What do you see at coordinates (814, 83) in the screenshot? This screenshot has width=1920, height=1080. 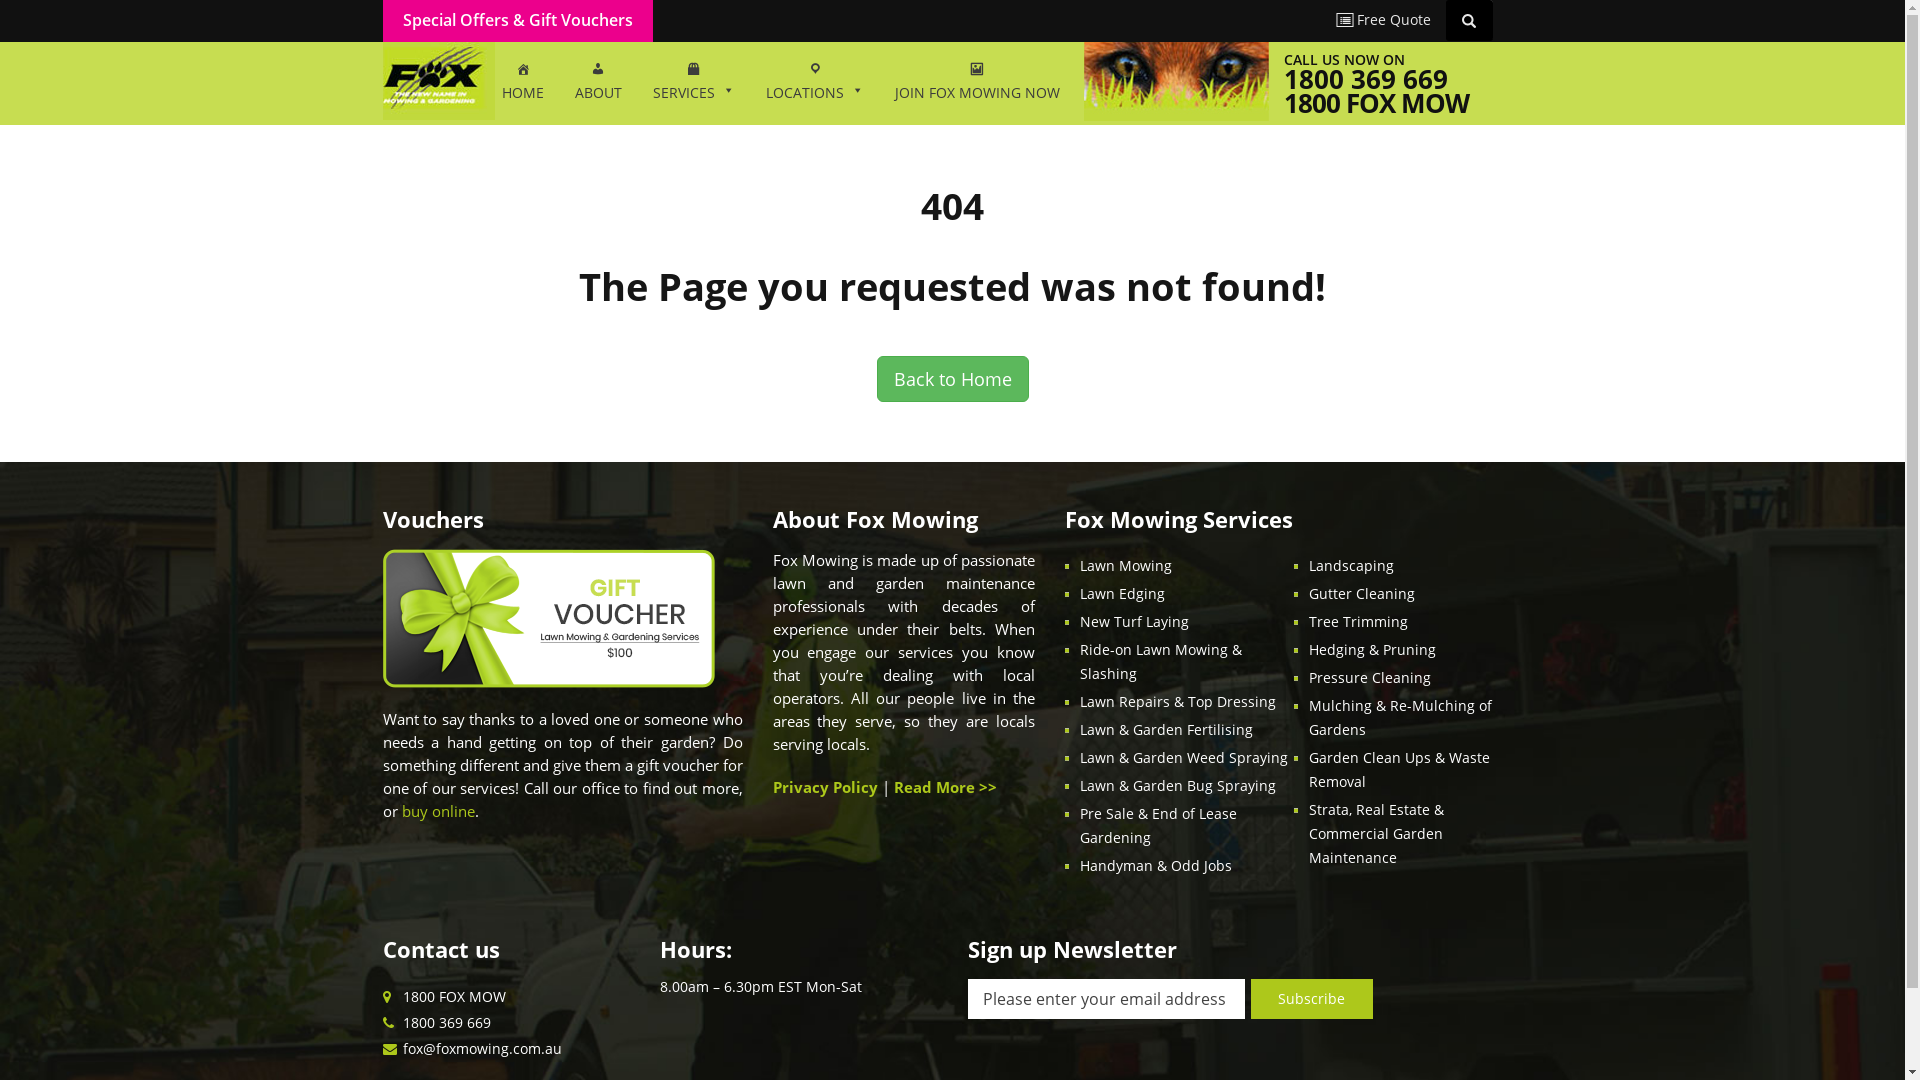 I see `LOCATIONS` at bounding box center [814, 83].